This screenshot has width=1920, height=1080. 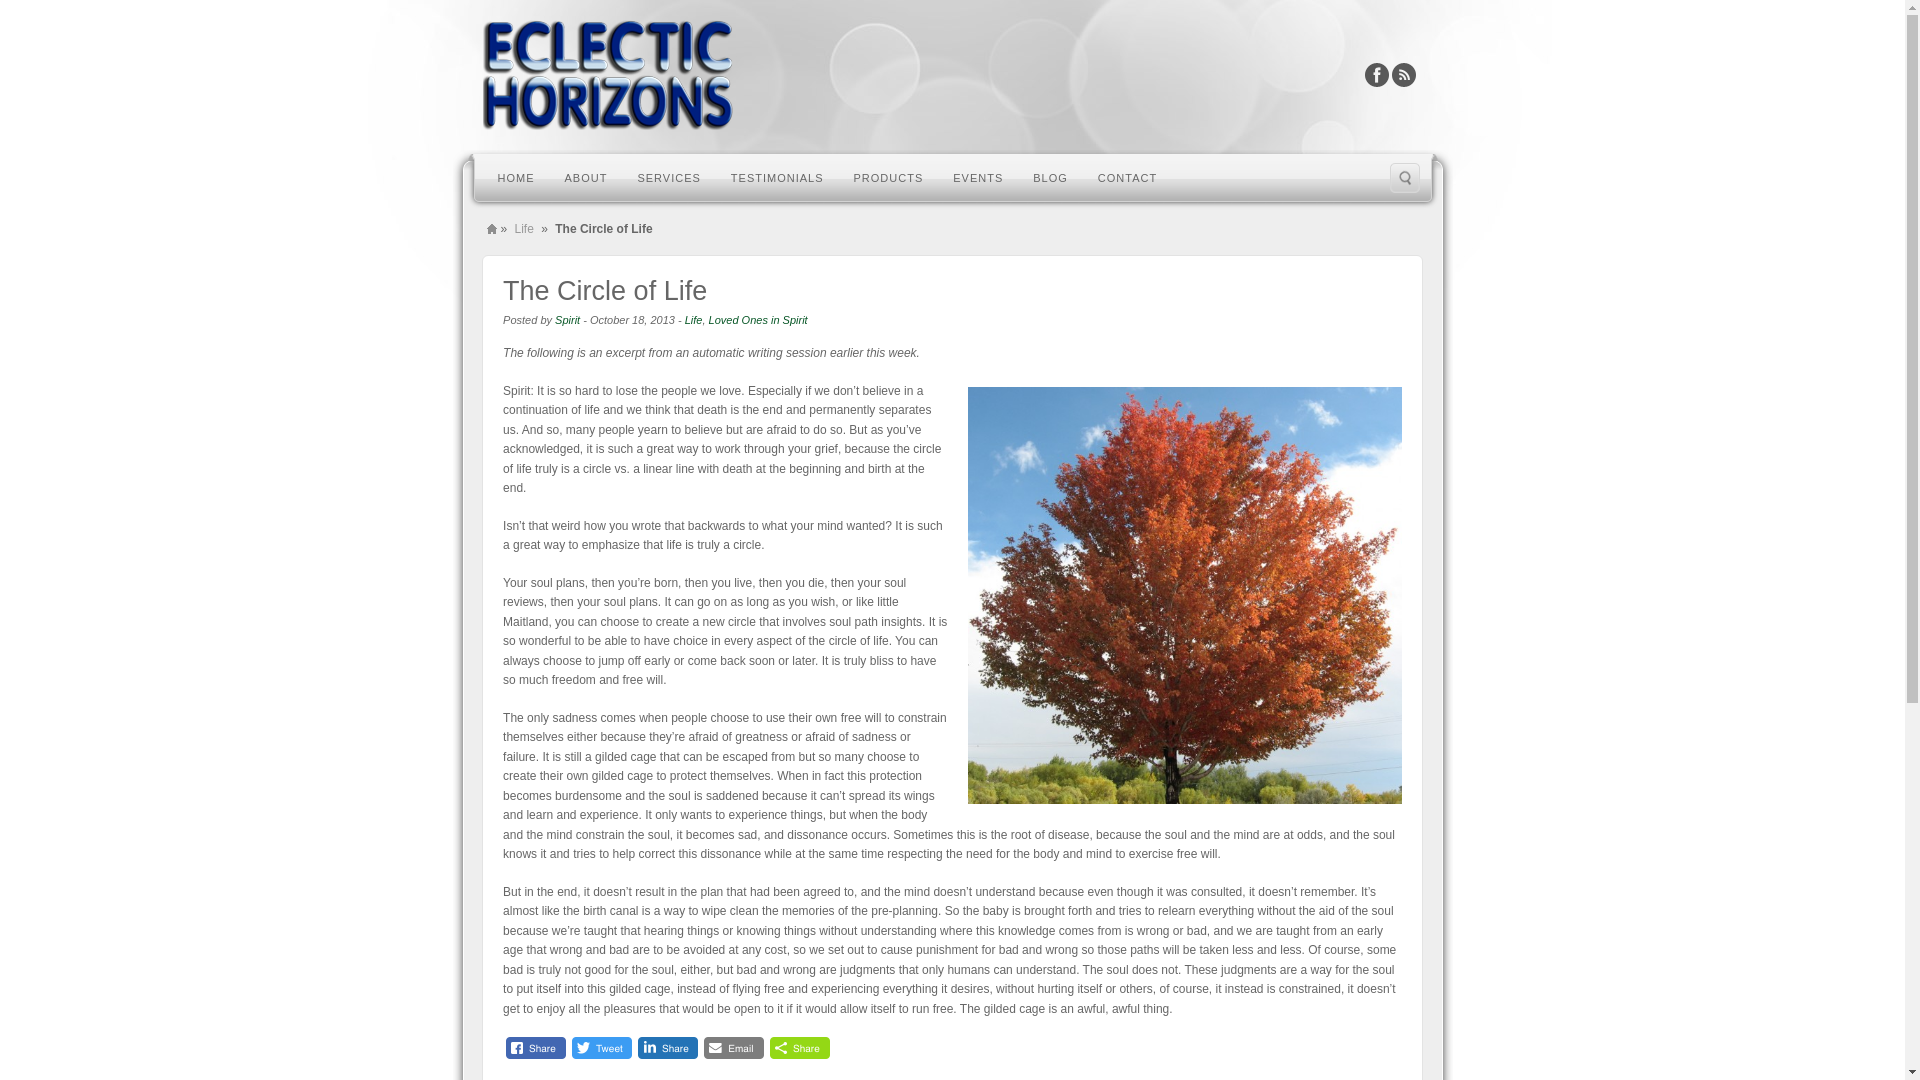 I want to click on Search the site..., so click(x=1405, y=178).